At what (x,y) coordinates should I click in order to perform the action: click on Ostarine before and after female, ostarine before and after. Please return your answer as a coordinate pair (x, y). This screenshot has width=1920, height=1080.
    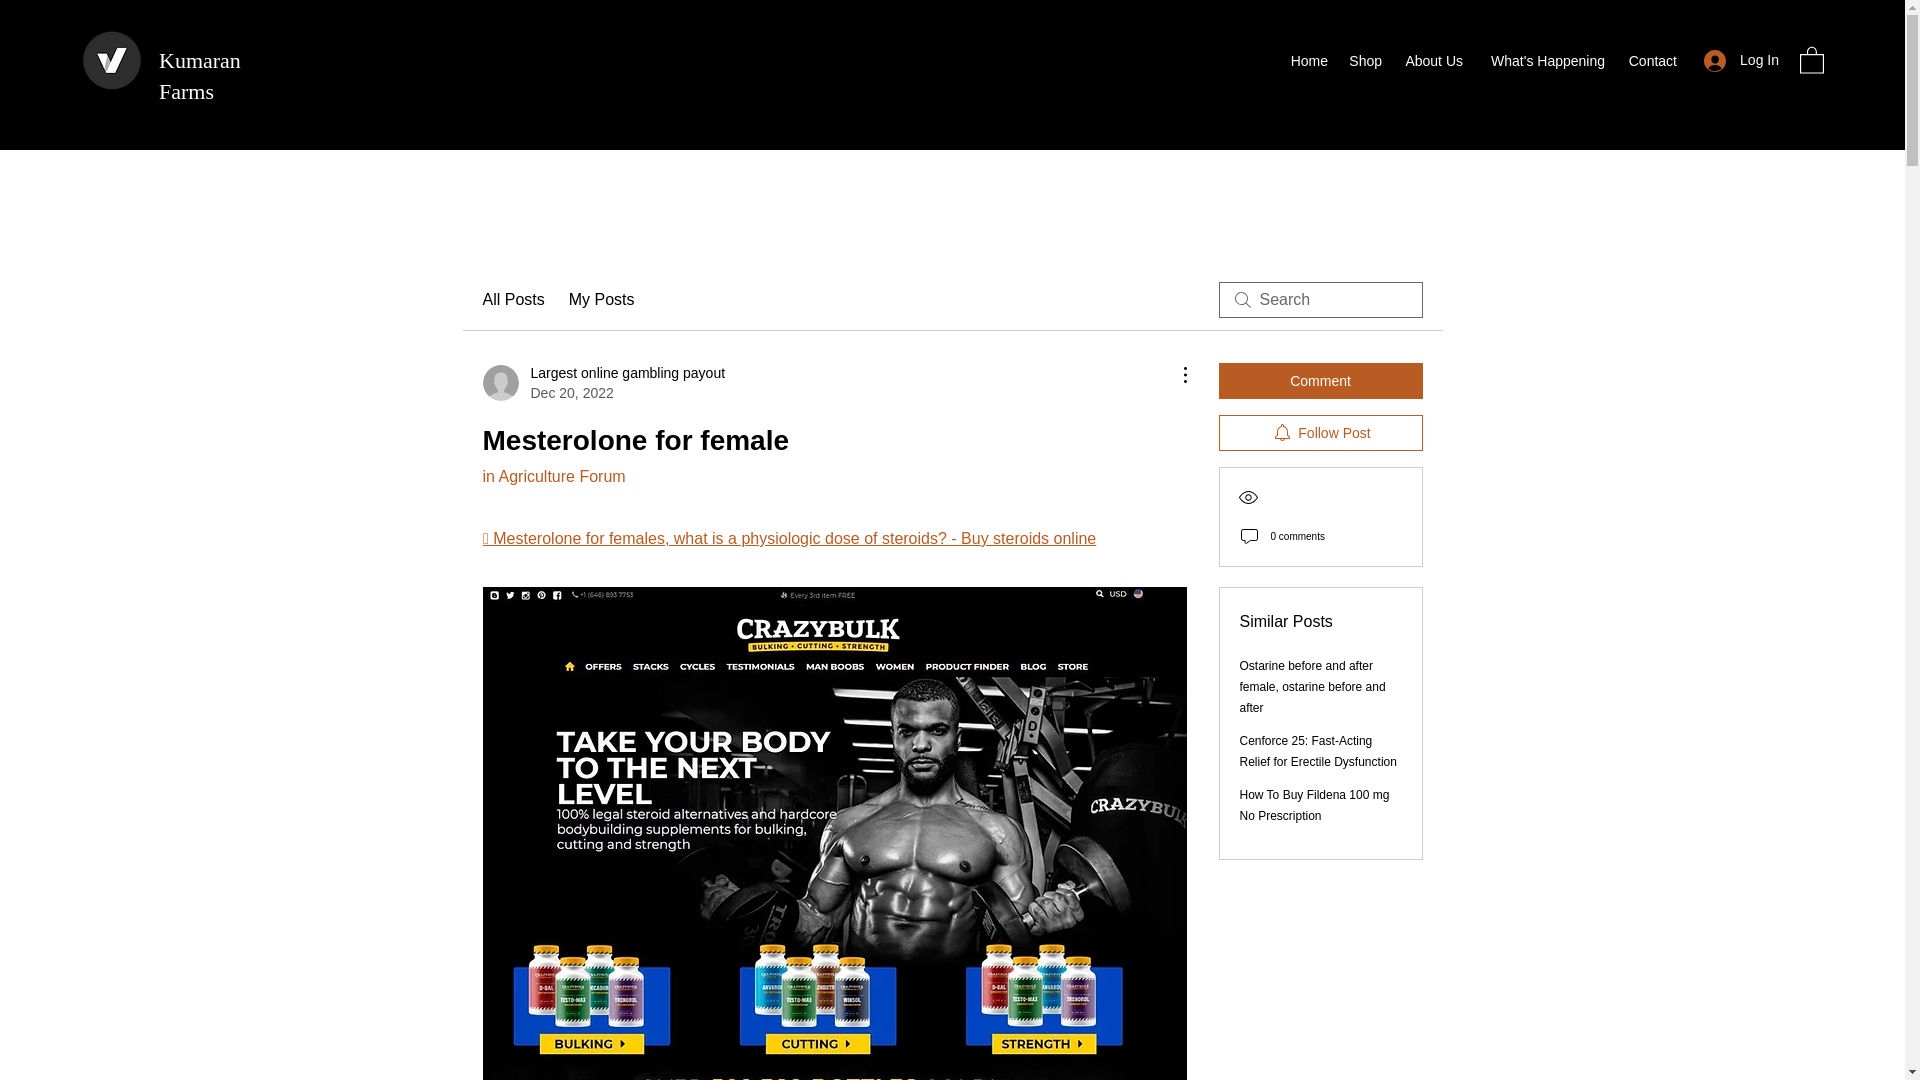
    Looking at the image, I should click on (1313, 686).